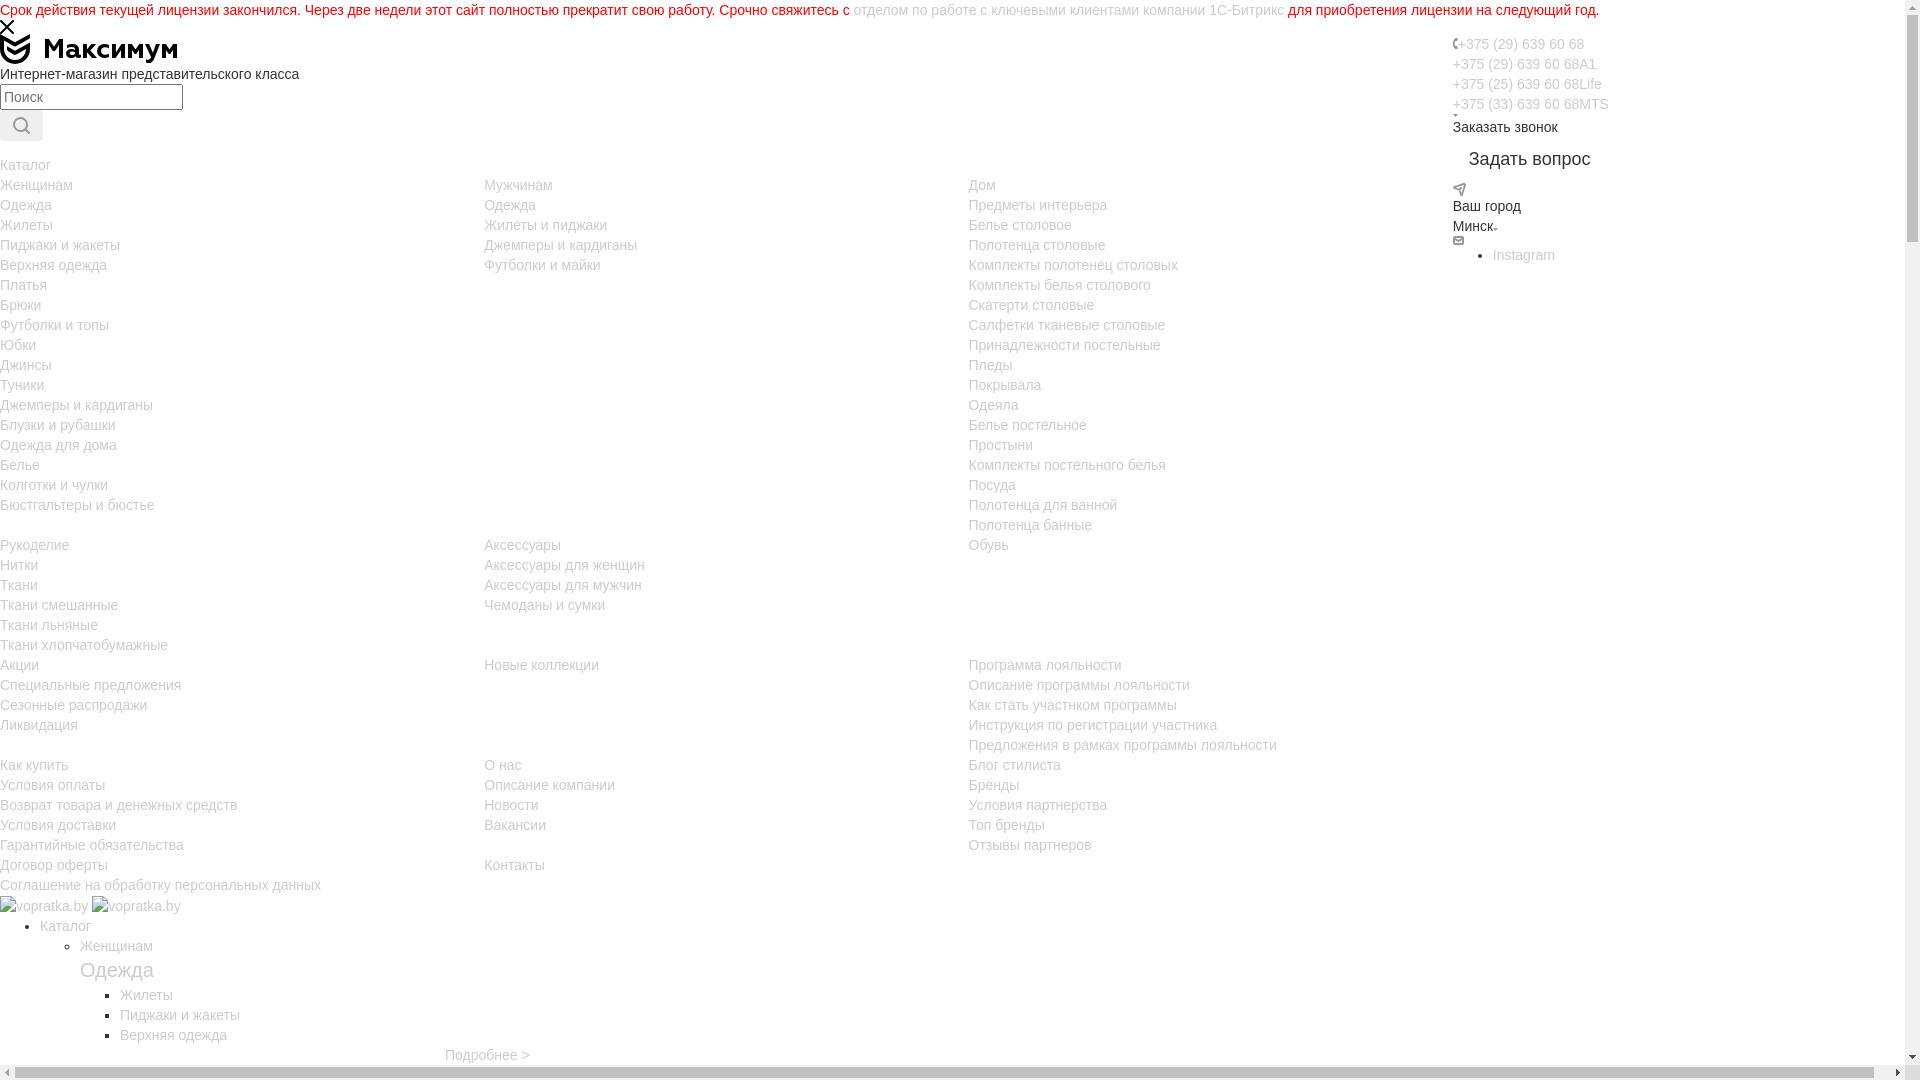  I want to click on +375 (29) 639 60 68, so click(1522, 44).